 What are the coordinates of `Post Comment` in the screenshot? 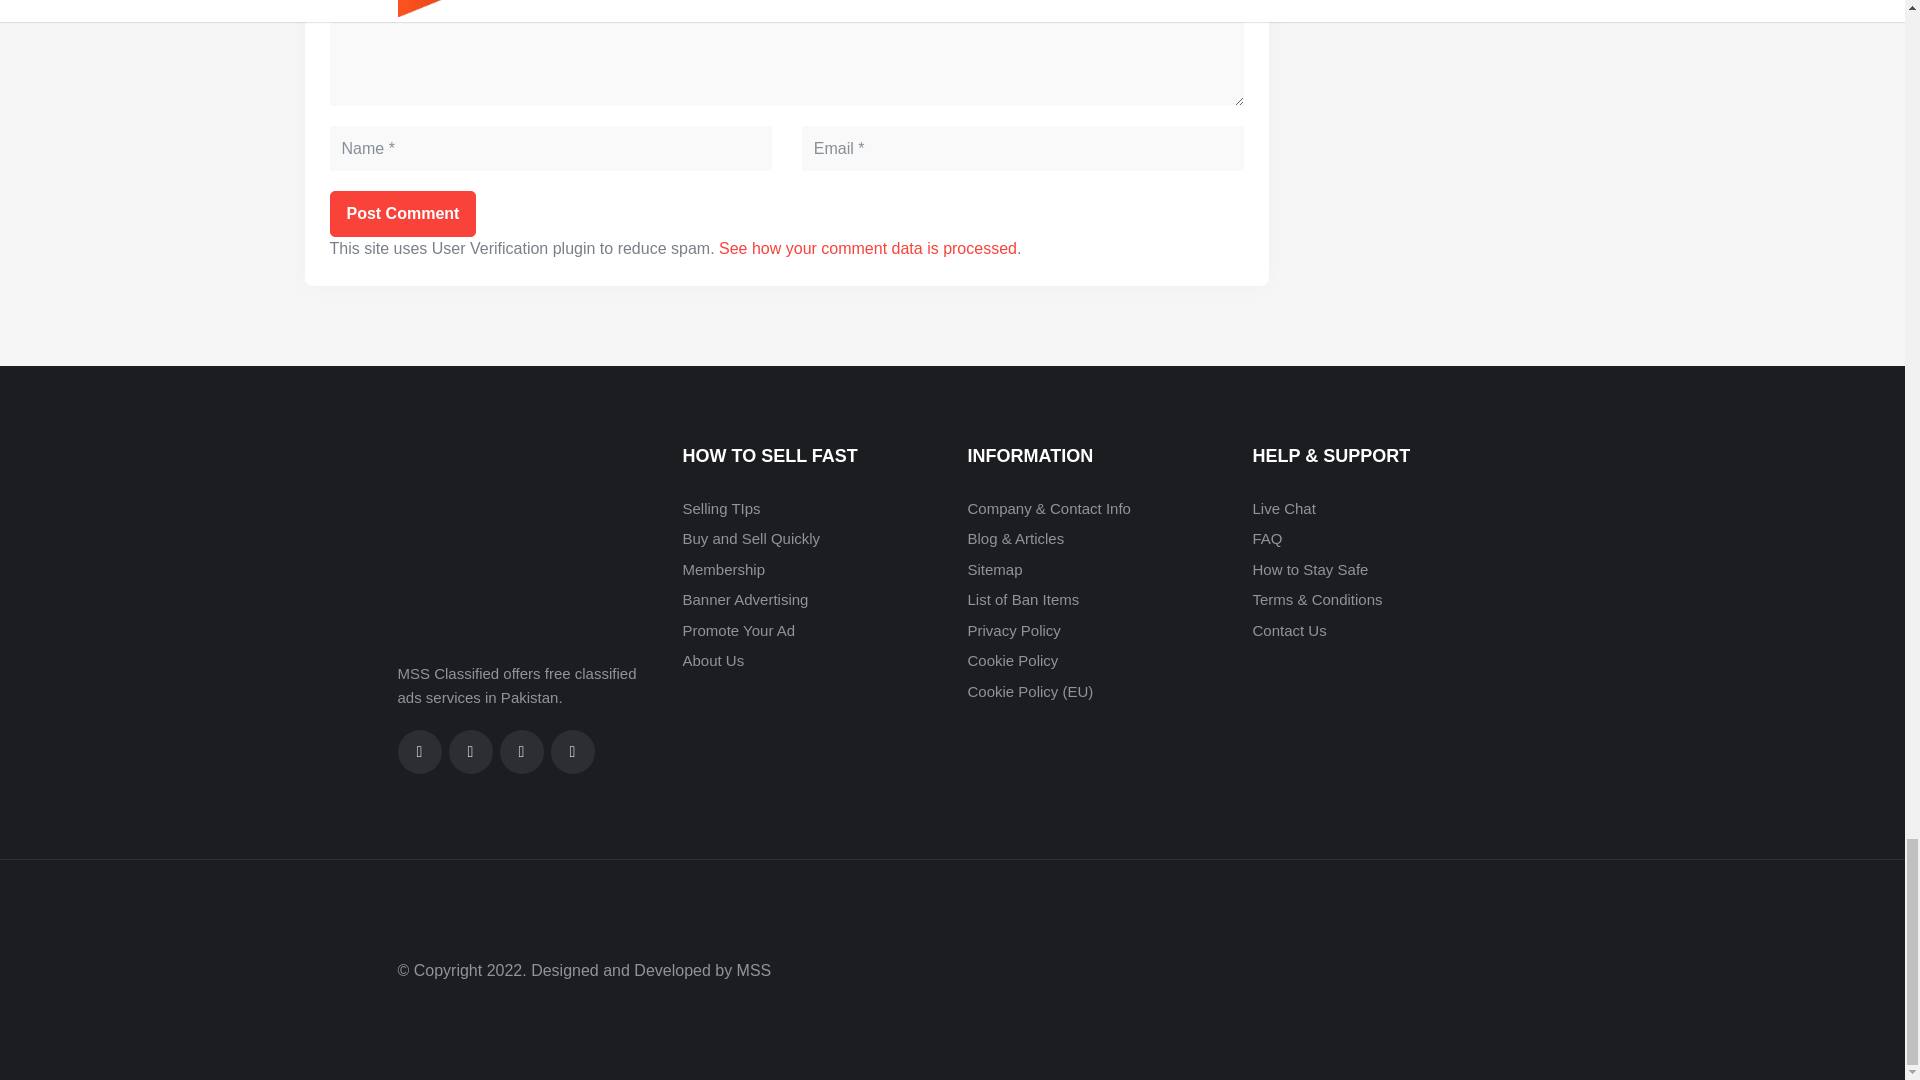 It's located at (403, 214).